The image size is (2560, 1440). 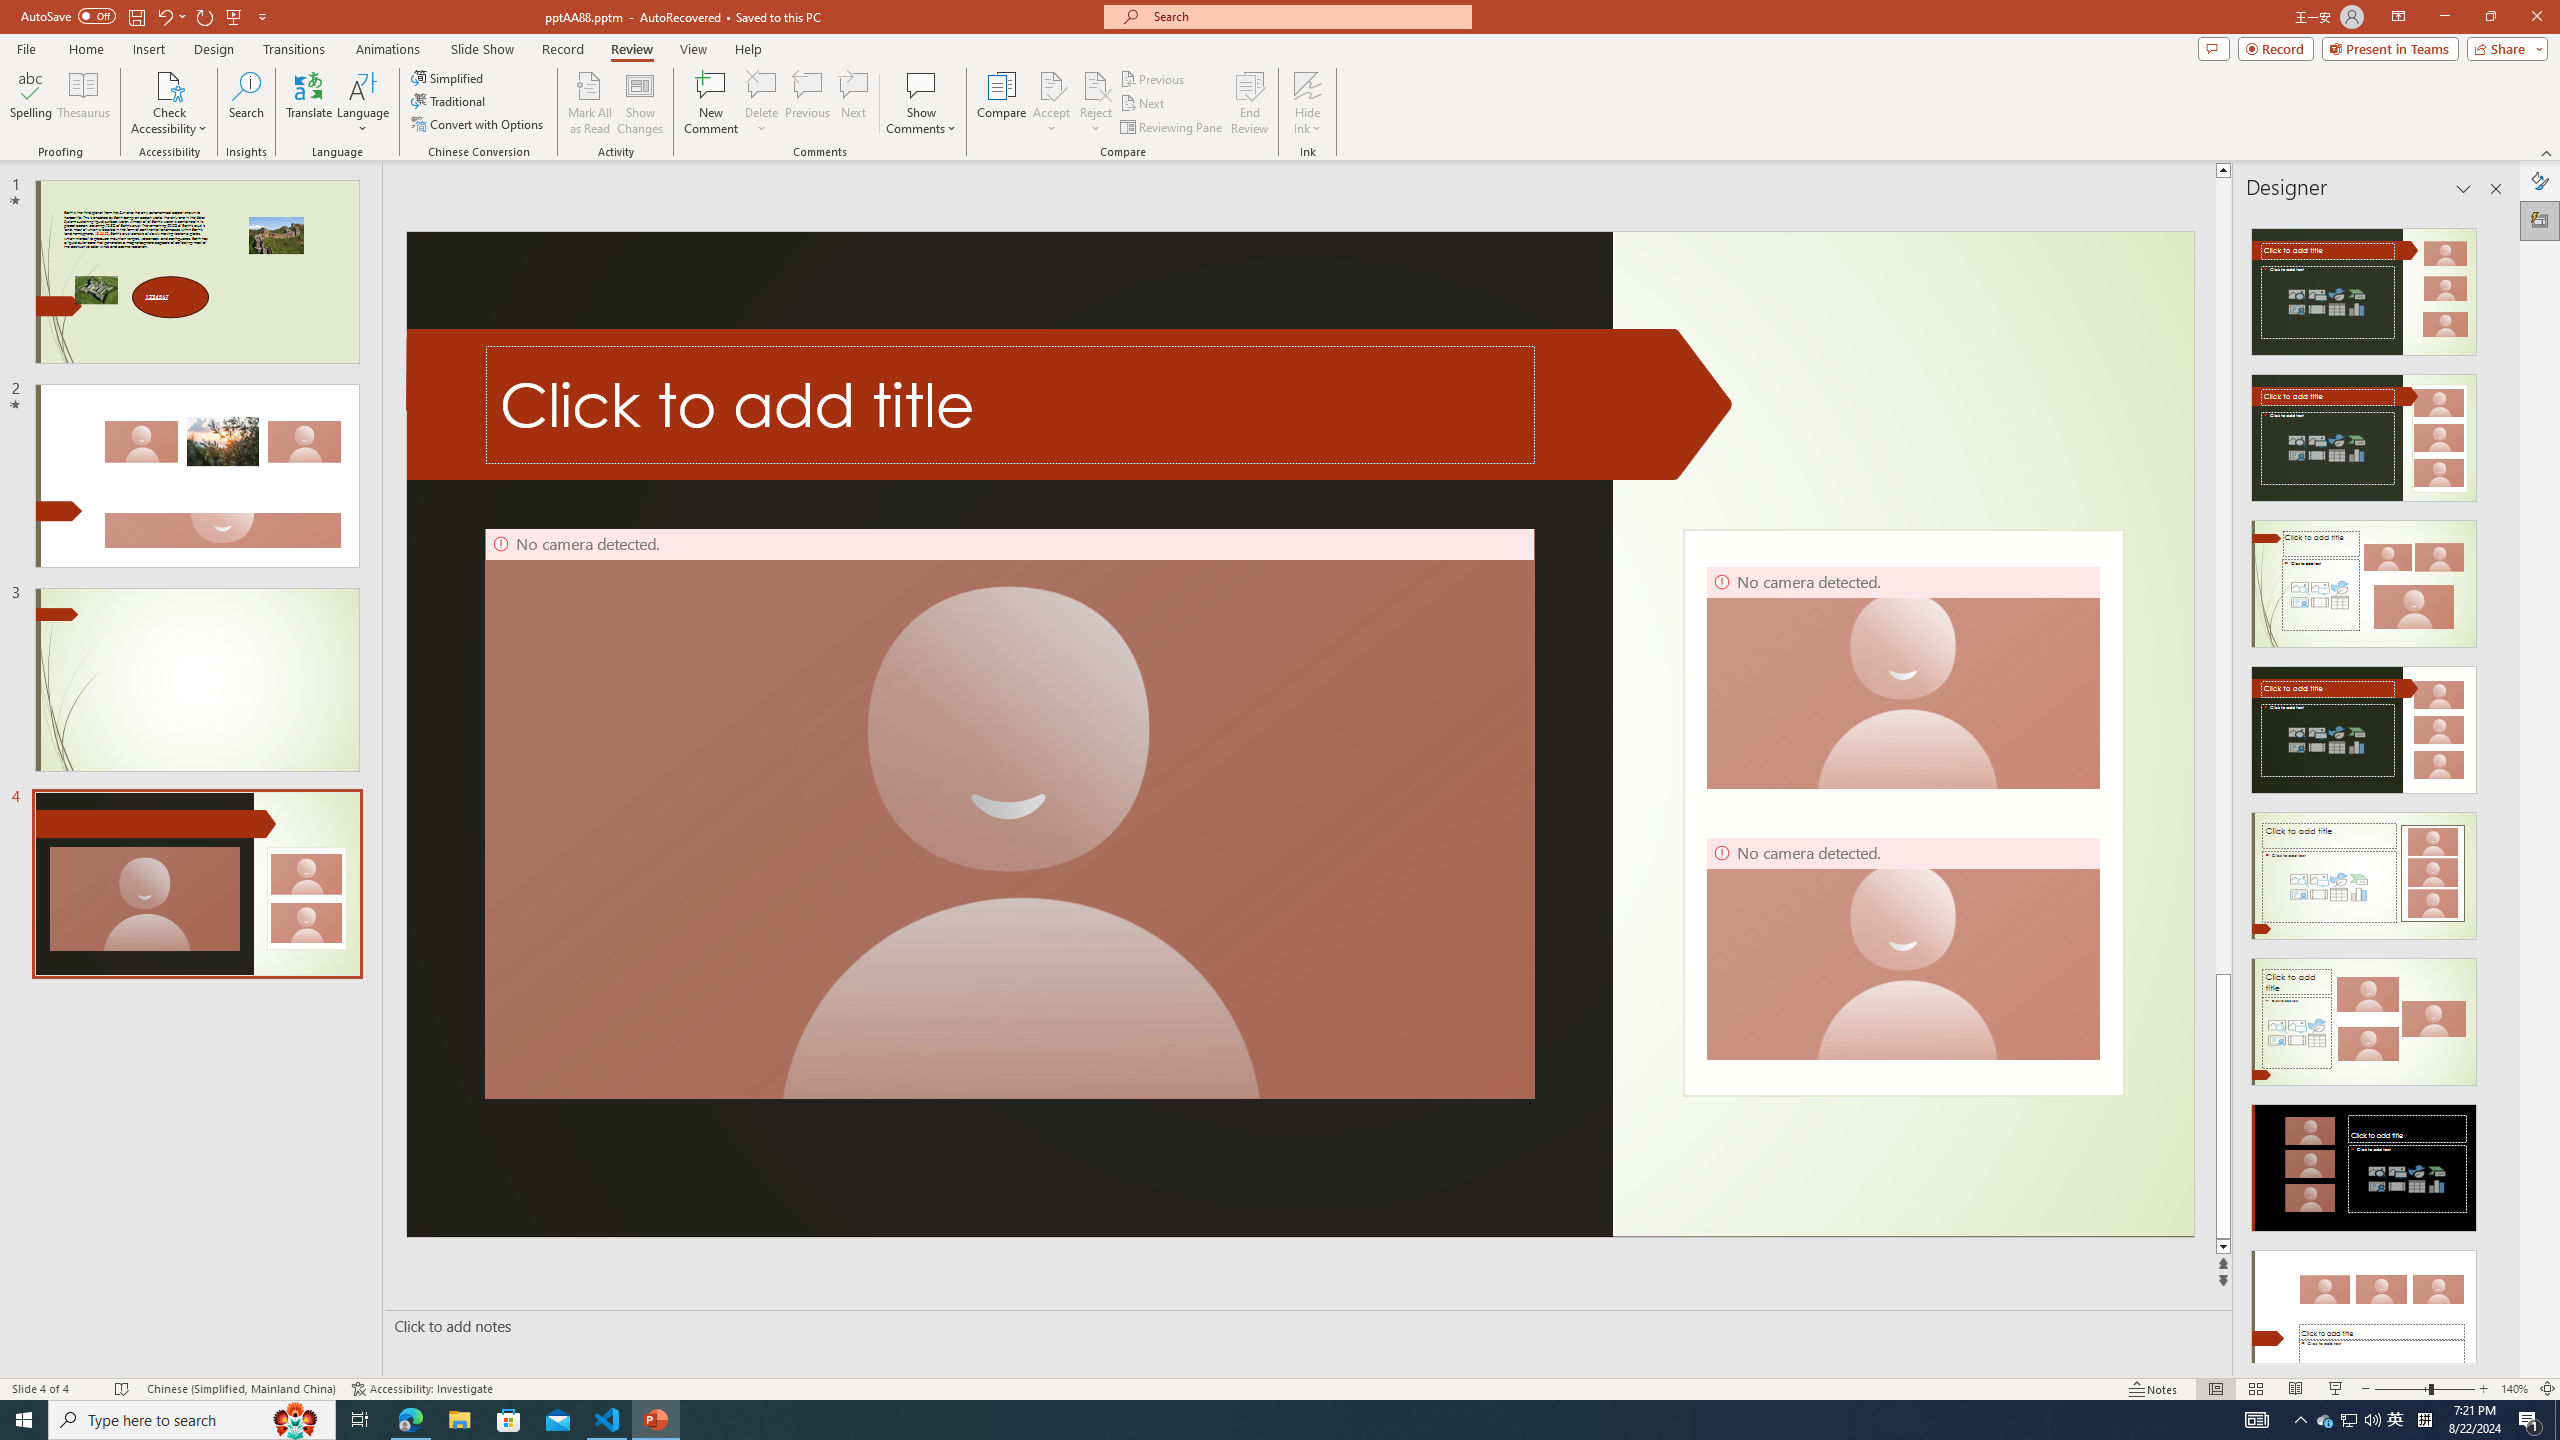 What do you see at coordinates (422, 1389) in the screenshot?
I see `Accessibility Checker Accessibility: Investigate` at bounding box center [422, 1389].